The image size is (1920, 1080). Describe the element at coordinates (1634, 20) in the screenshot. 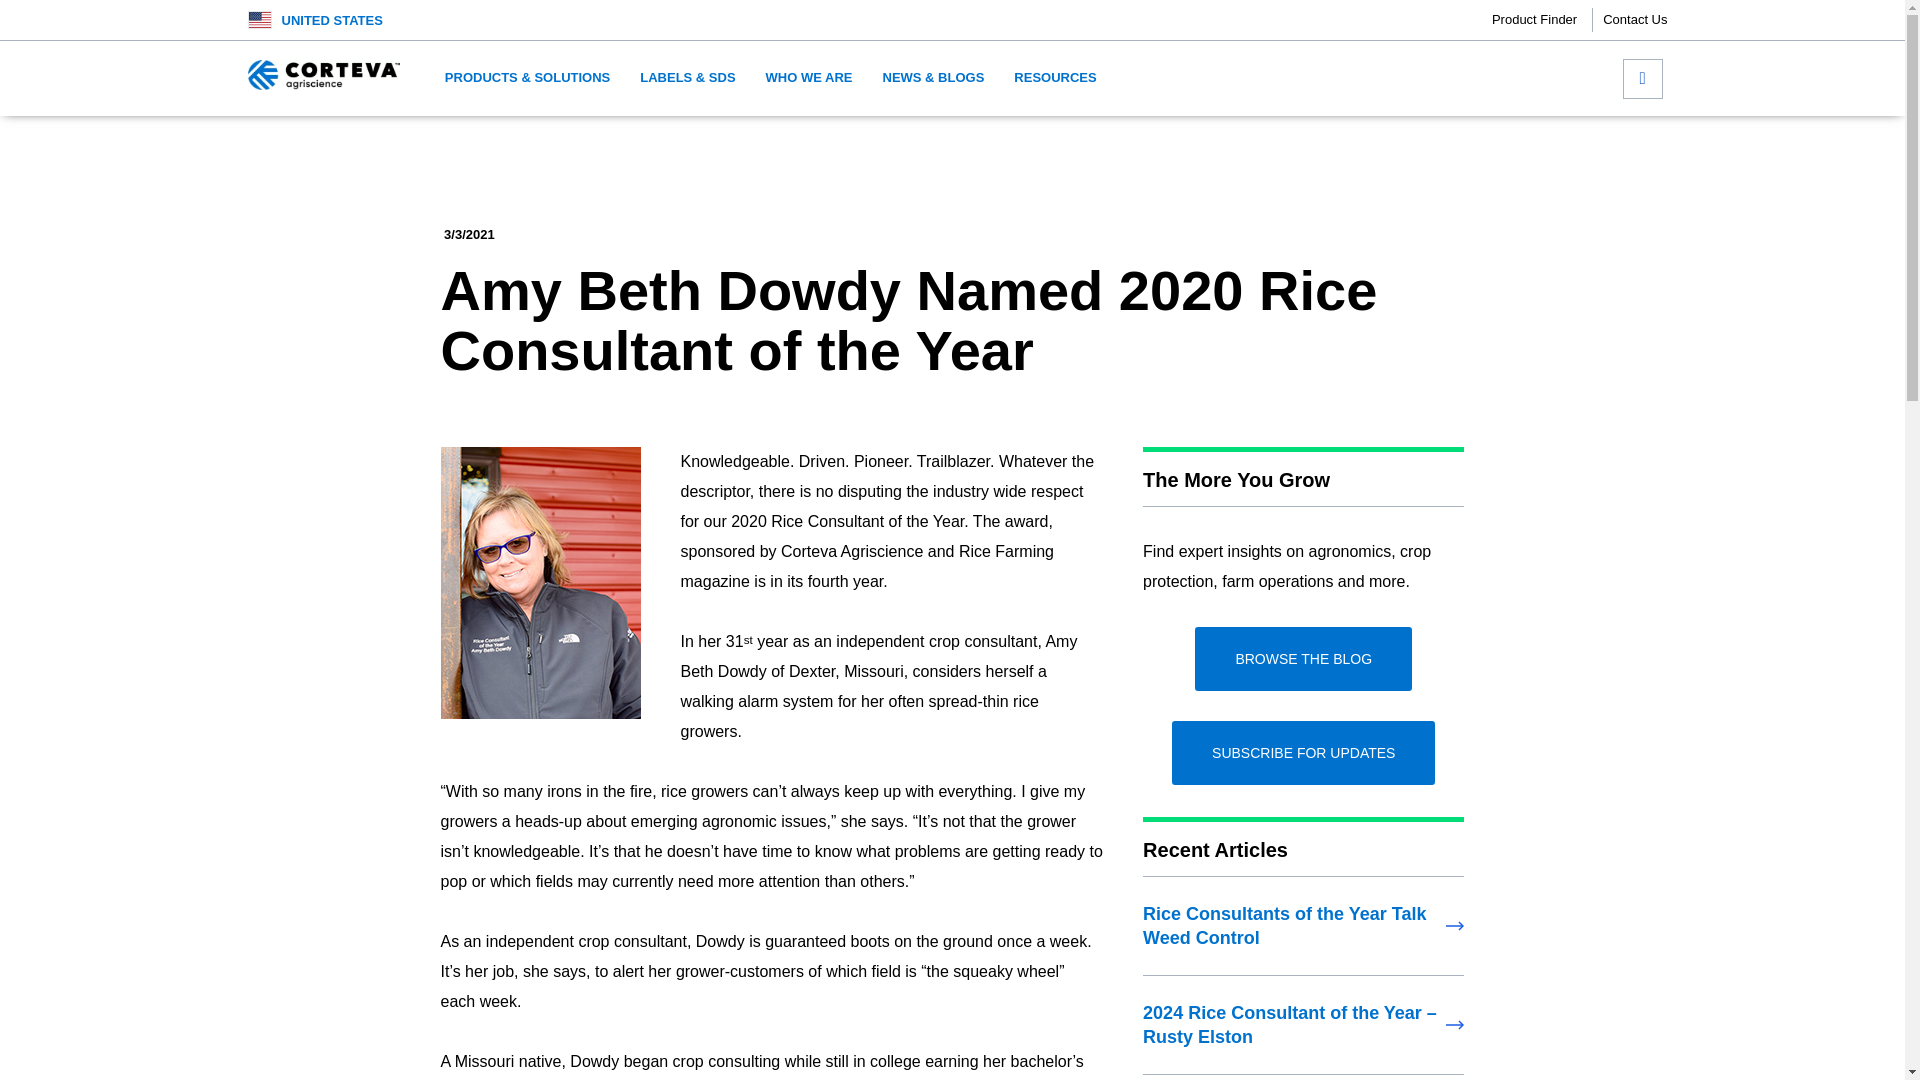

I see `Contact Us` at that location.